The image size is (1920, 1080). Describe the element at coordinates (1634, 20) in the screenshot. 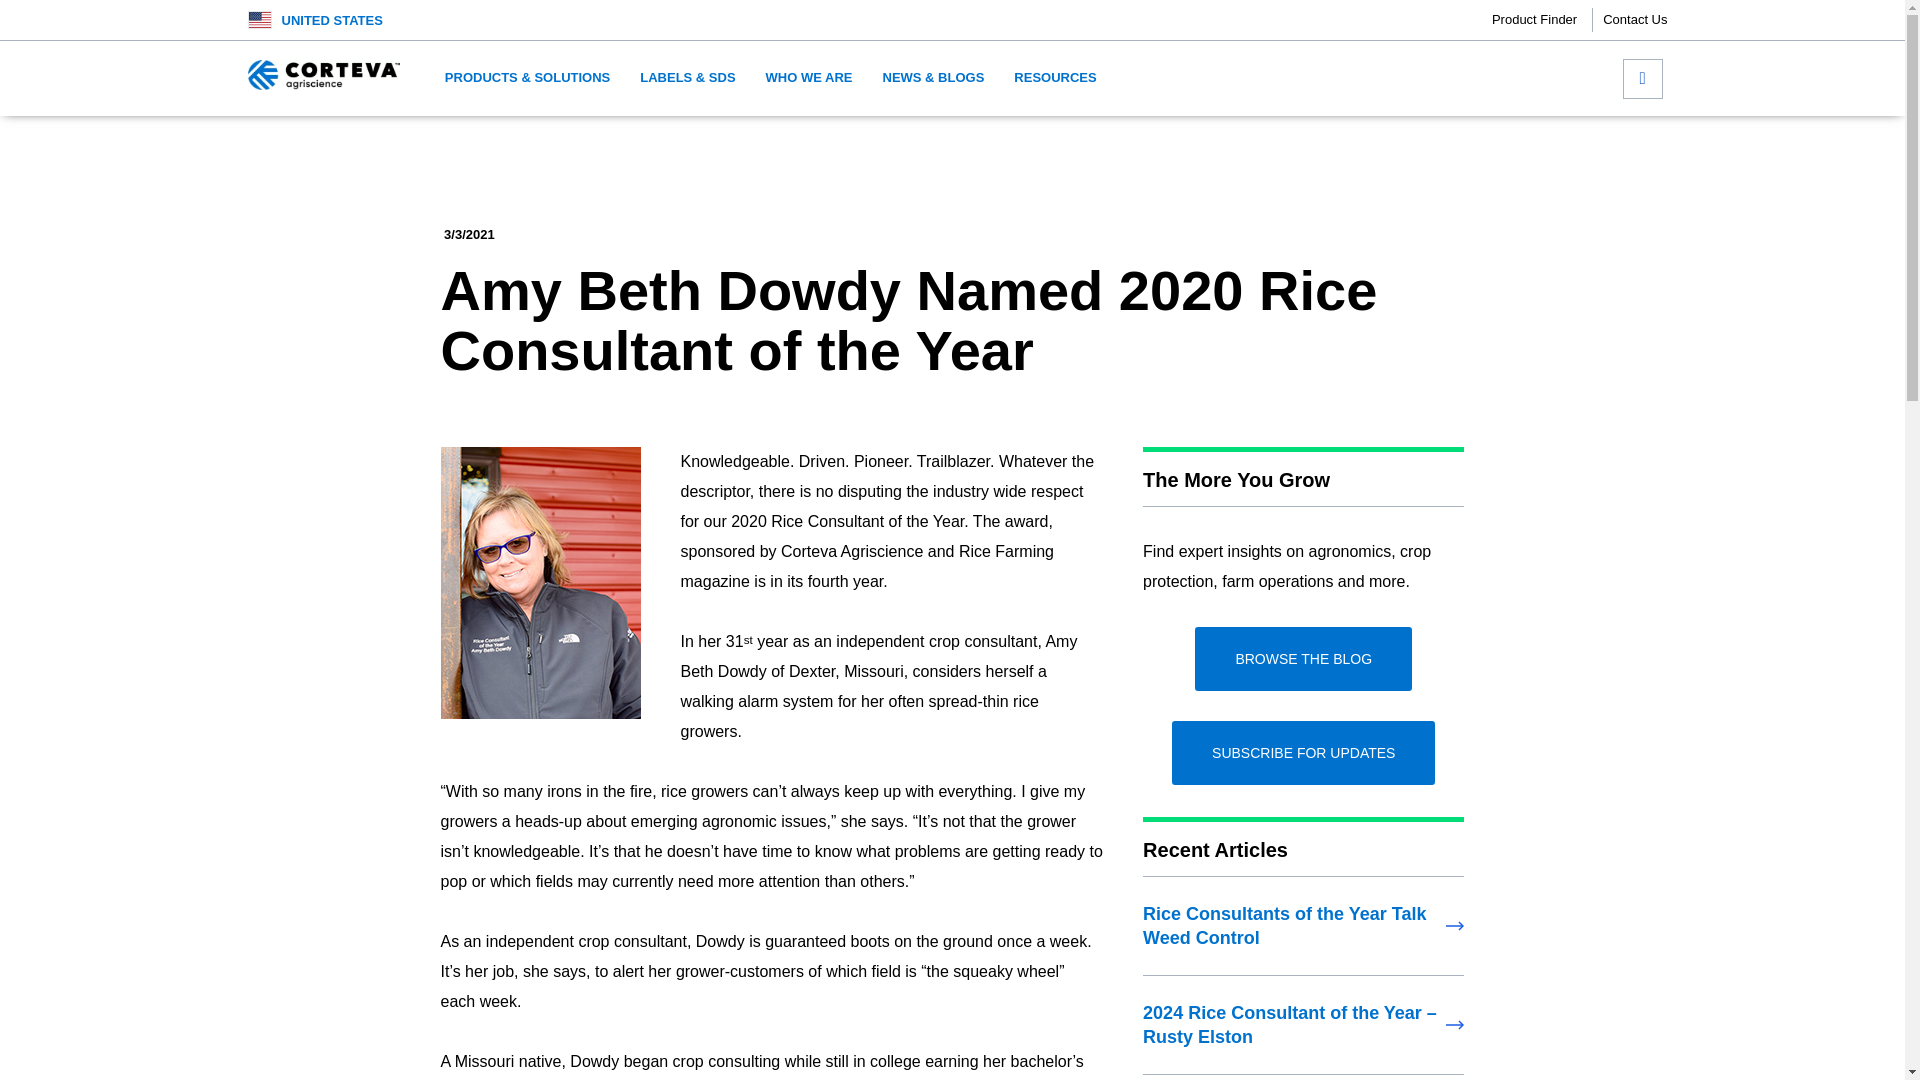

I see `Contact Us` at that location.